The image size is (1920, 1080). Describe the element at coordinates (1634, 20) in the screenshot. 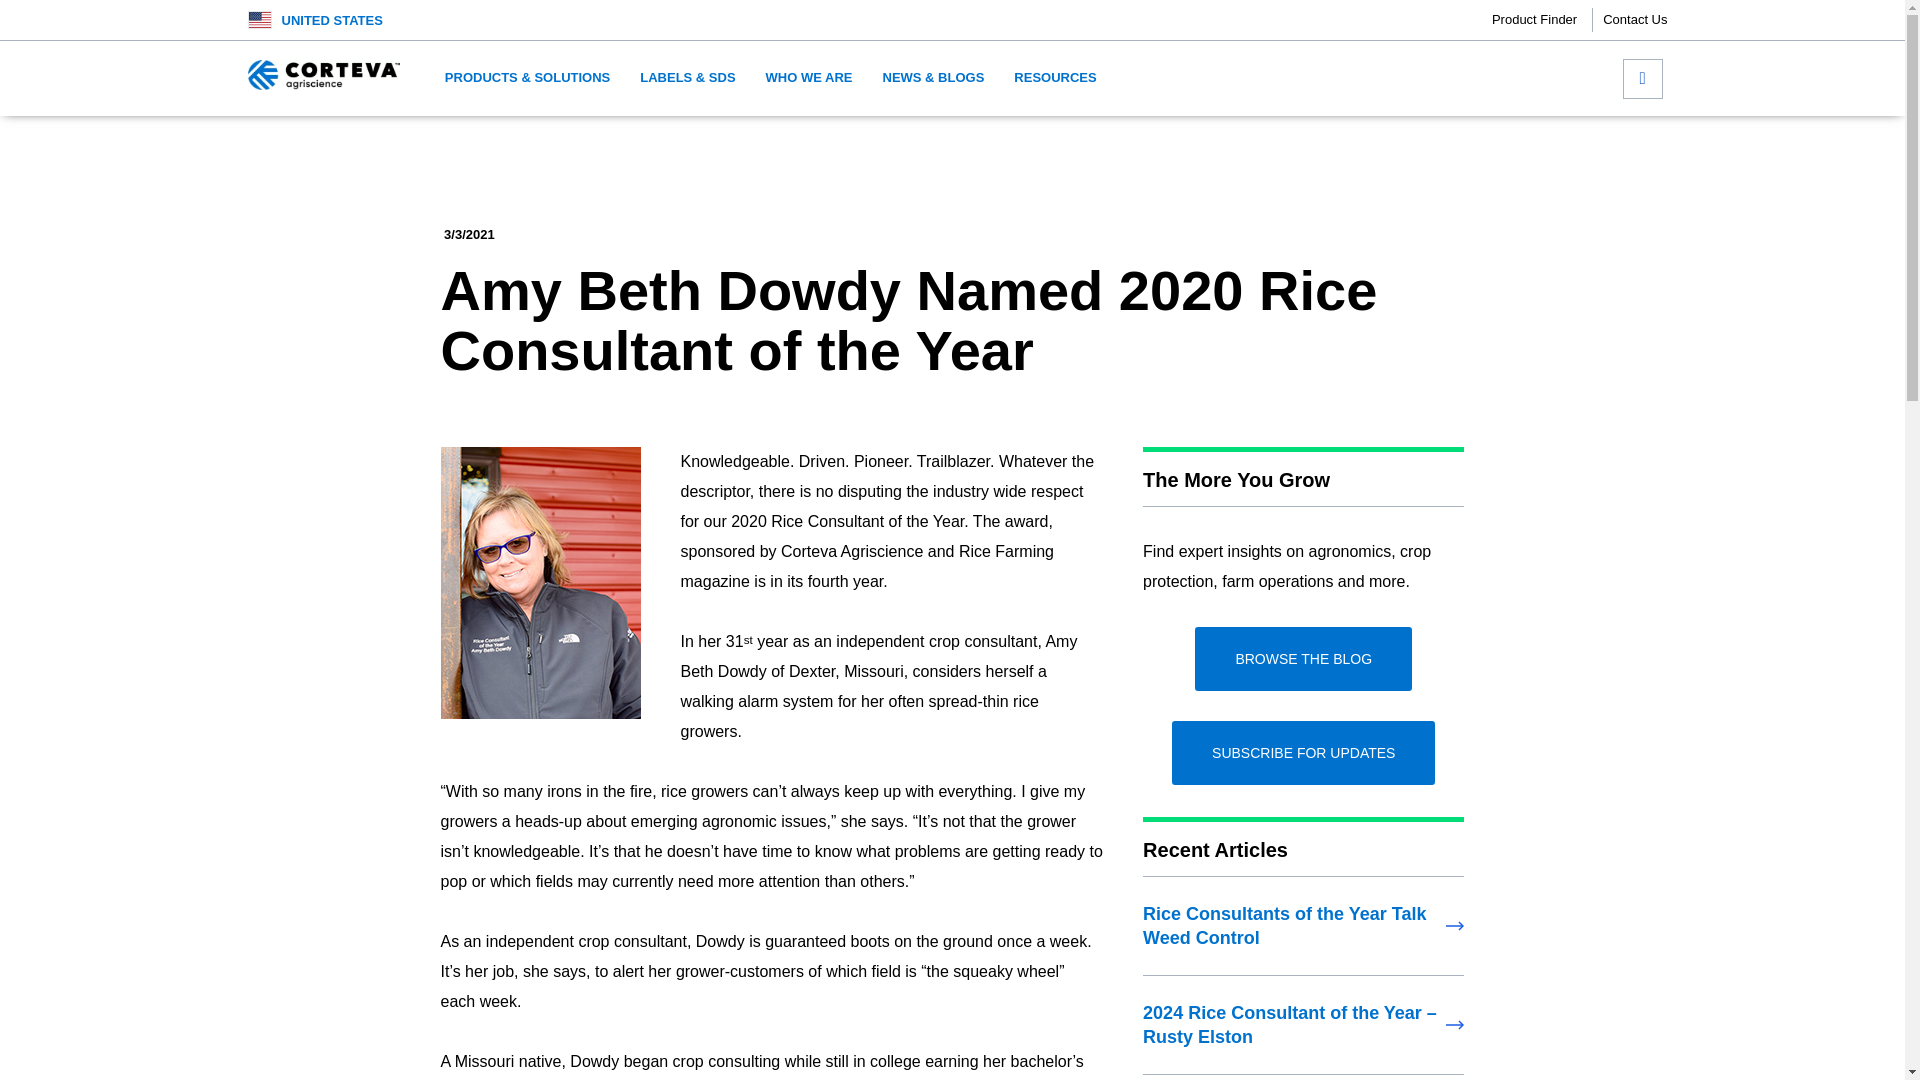

I see `Contact Us` at that location.